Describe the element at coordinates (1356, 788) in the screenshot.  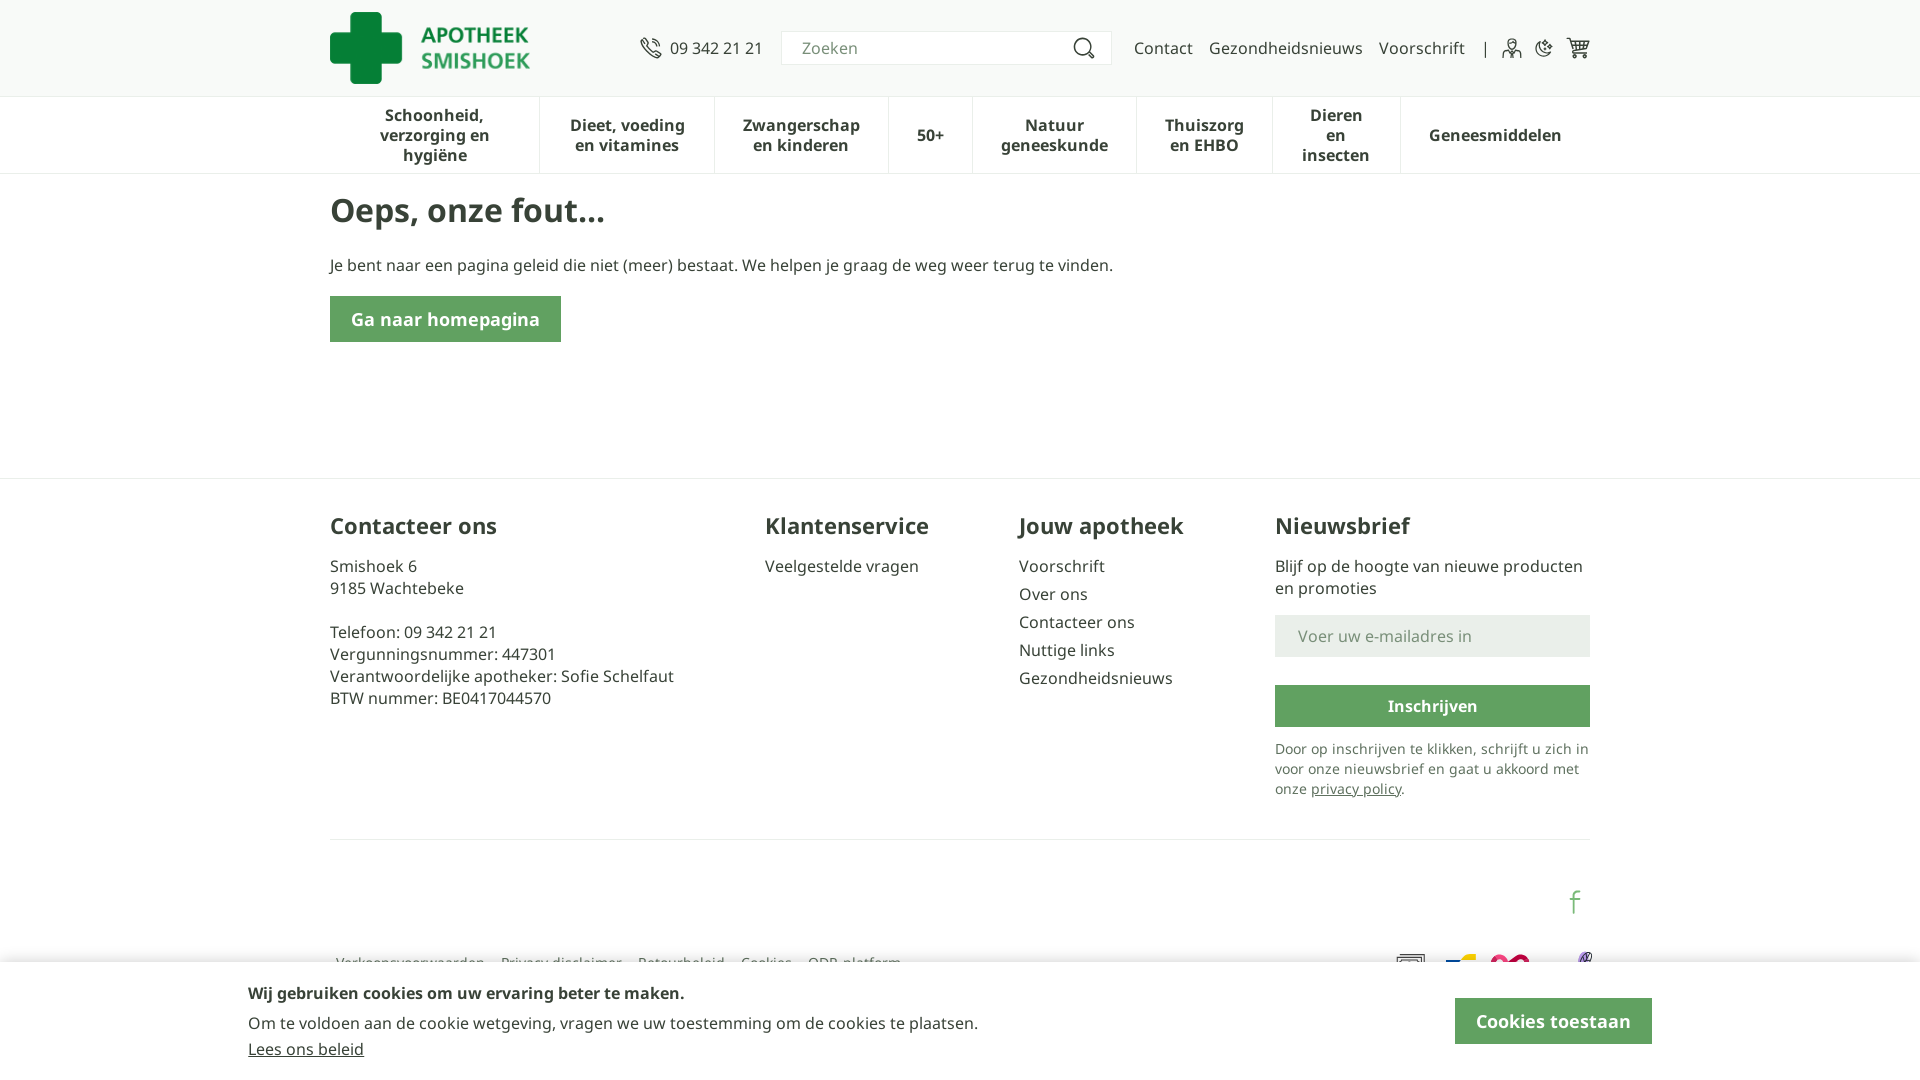
I see `privacy policy` at that location.